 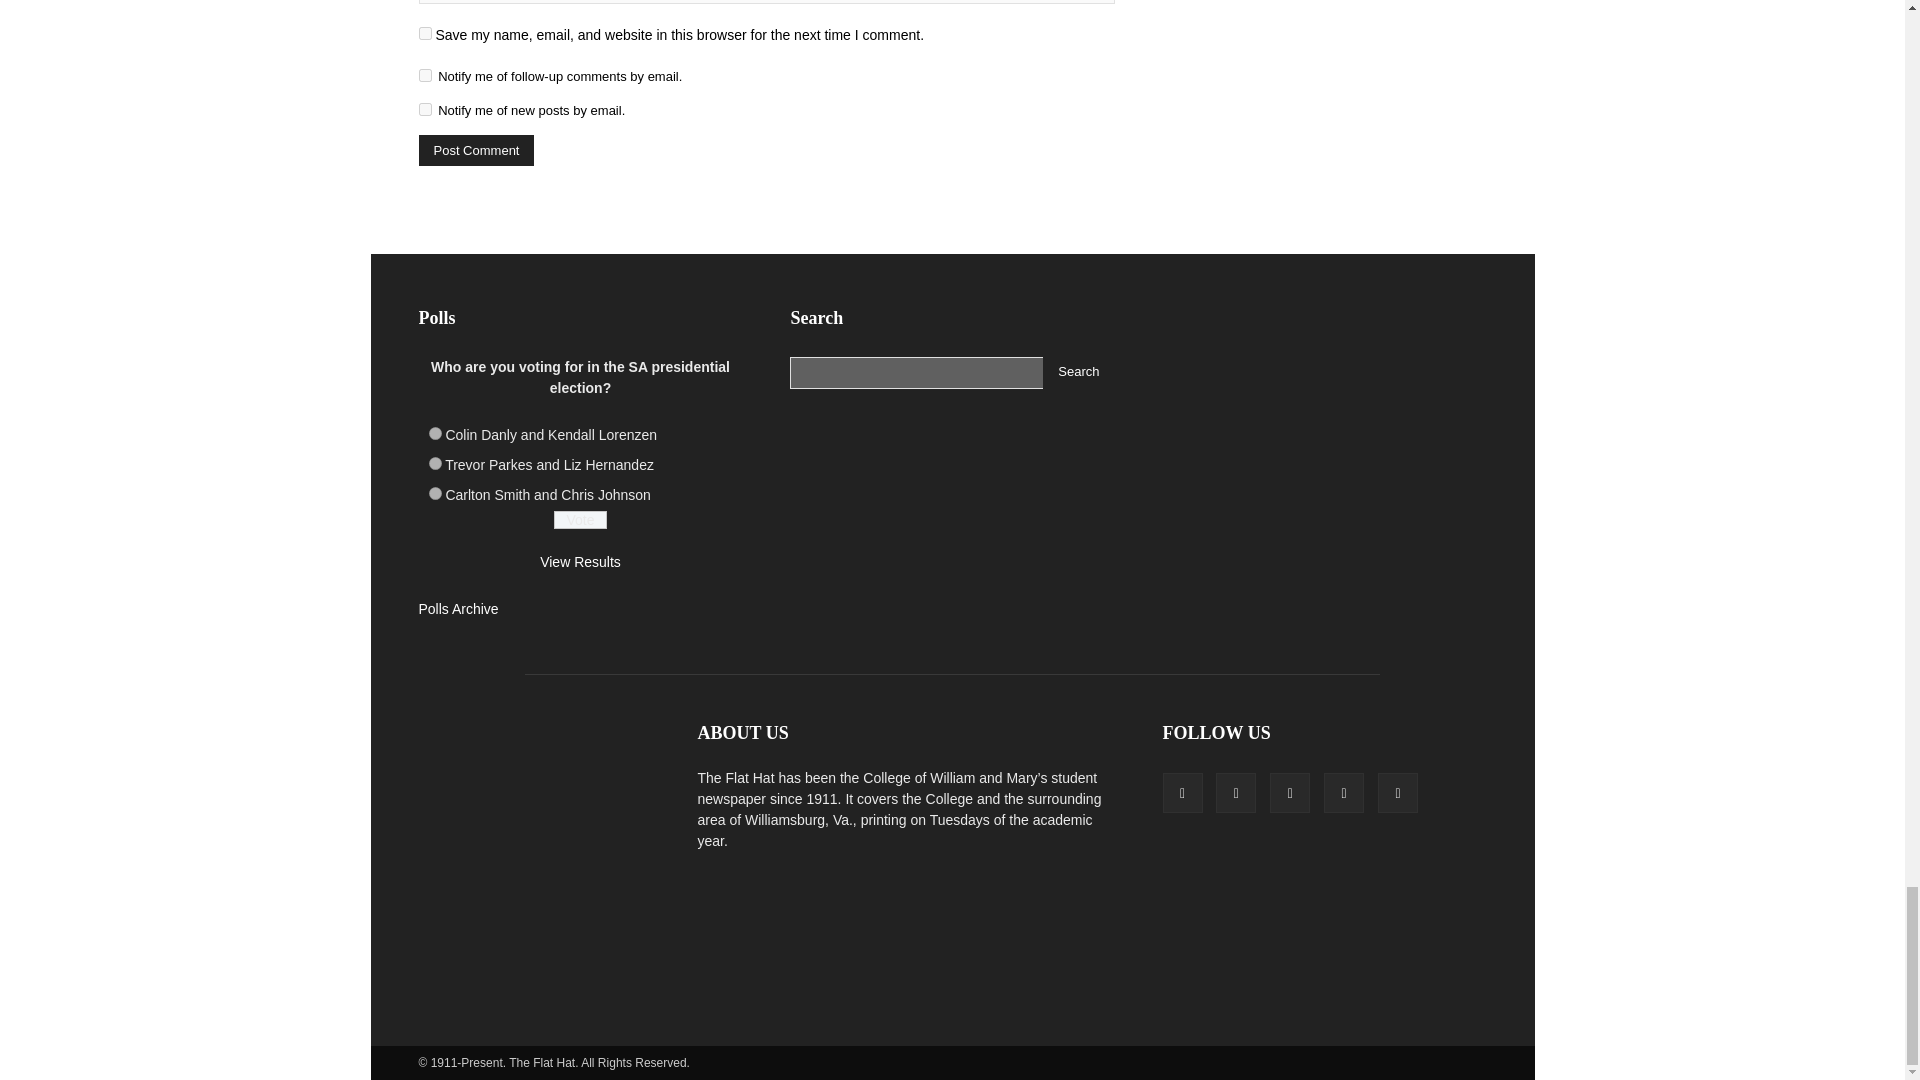 I want to click on 106, so click(x=434, y=494).